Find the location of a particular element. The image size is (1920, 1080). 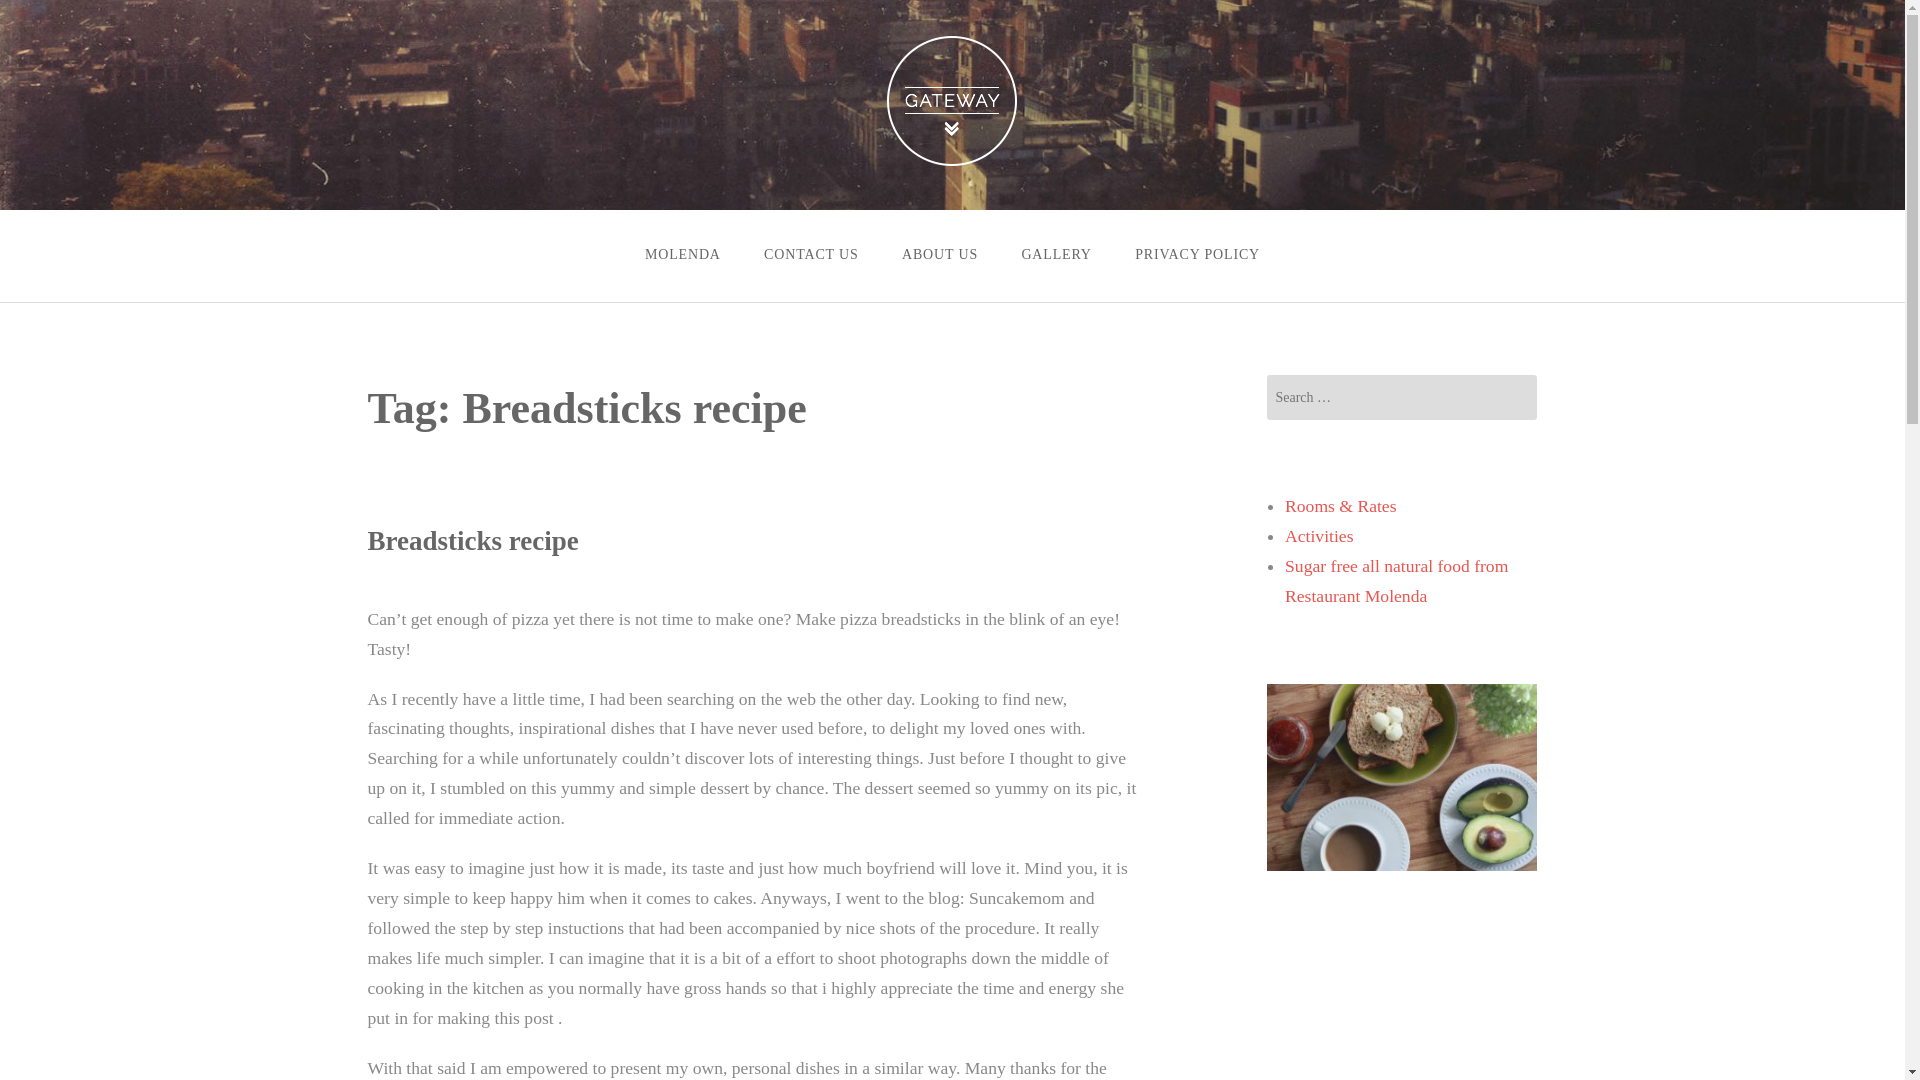

CONTACT US is located at coordinates (810, 254).